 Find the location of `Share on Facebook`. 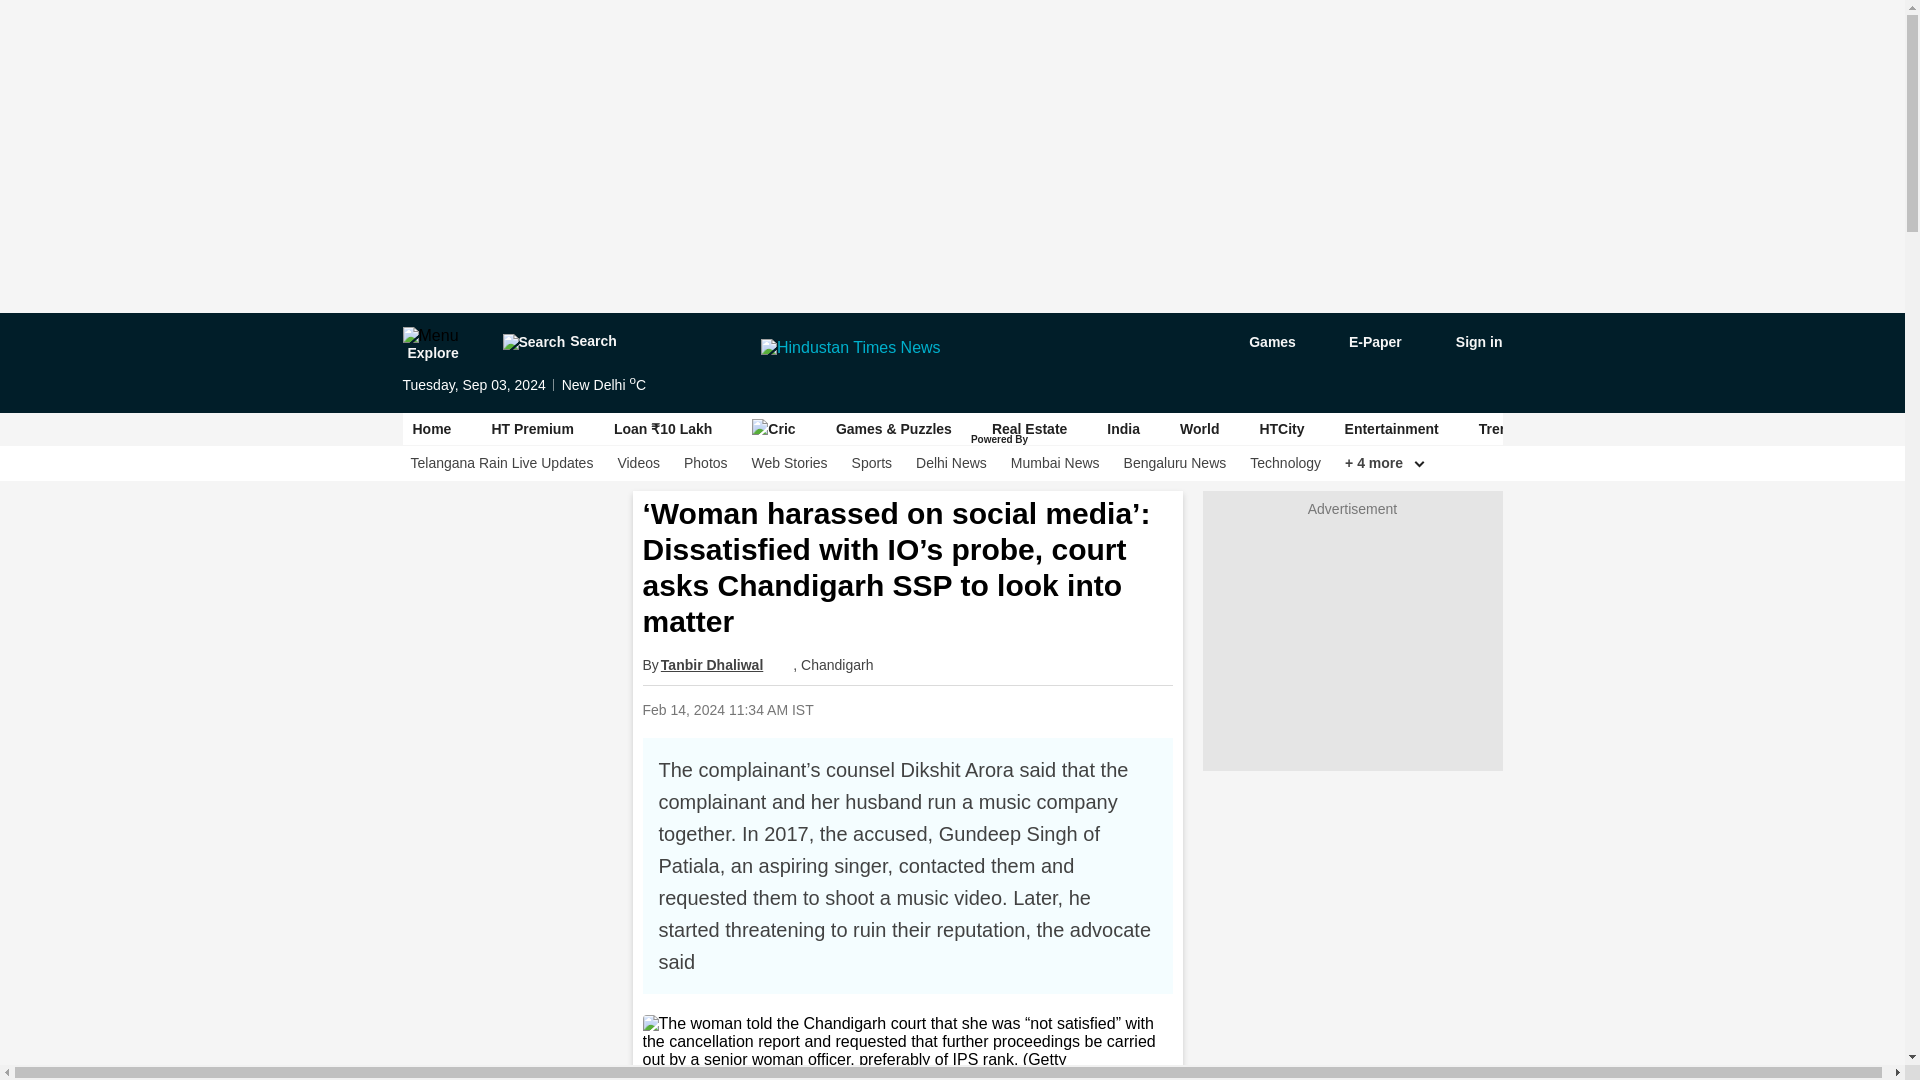

Share on Facebook is located at coordinates (936, 709).